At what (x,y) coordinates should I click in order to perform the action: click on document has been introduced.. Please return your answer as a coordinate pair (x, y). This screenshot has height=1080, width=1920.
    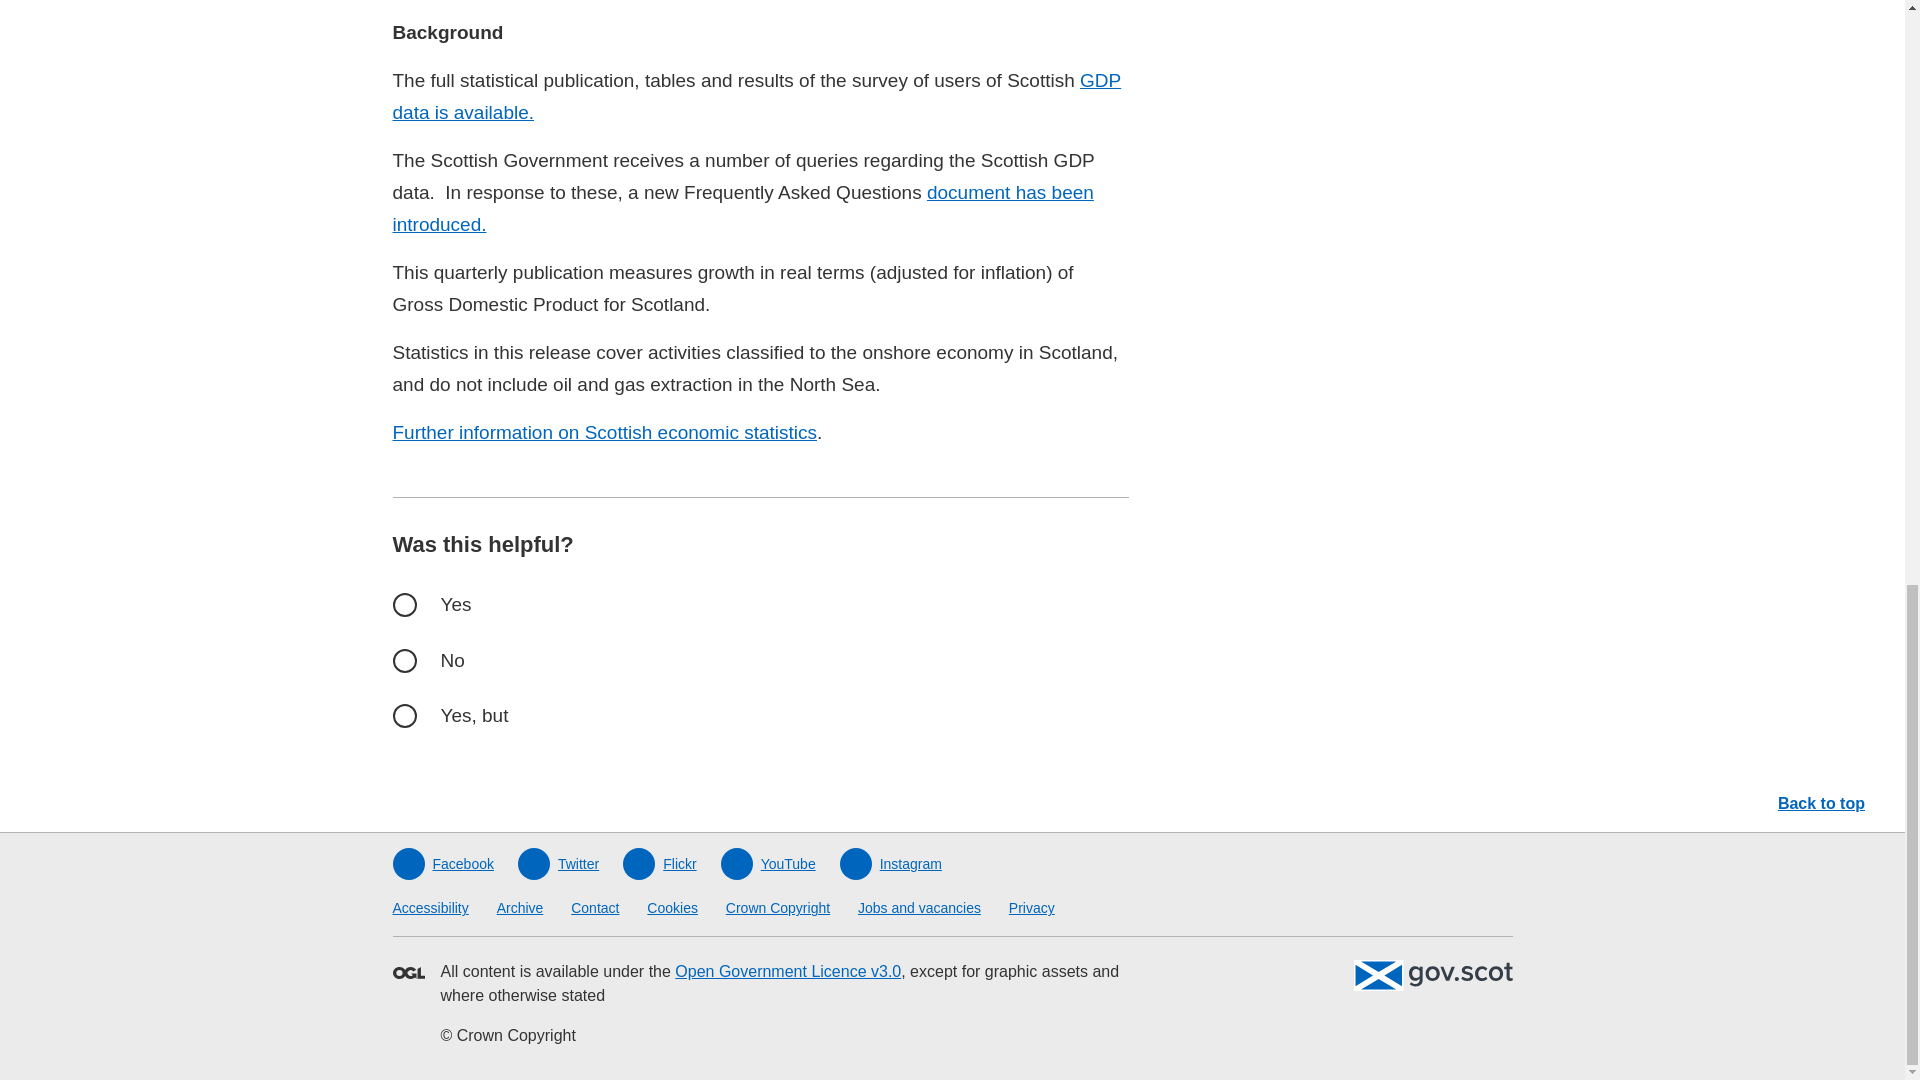
    Looking at the image, I should click on (742, 208).